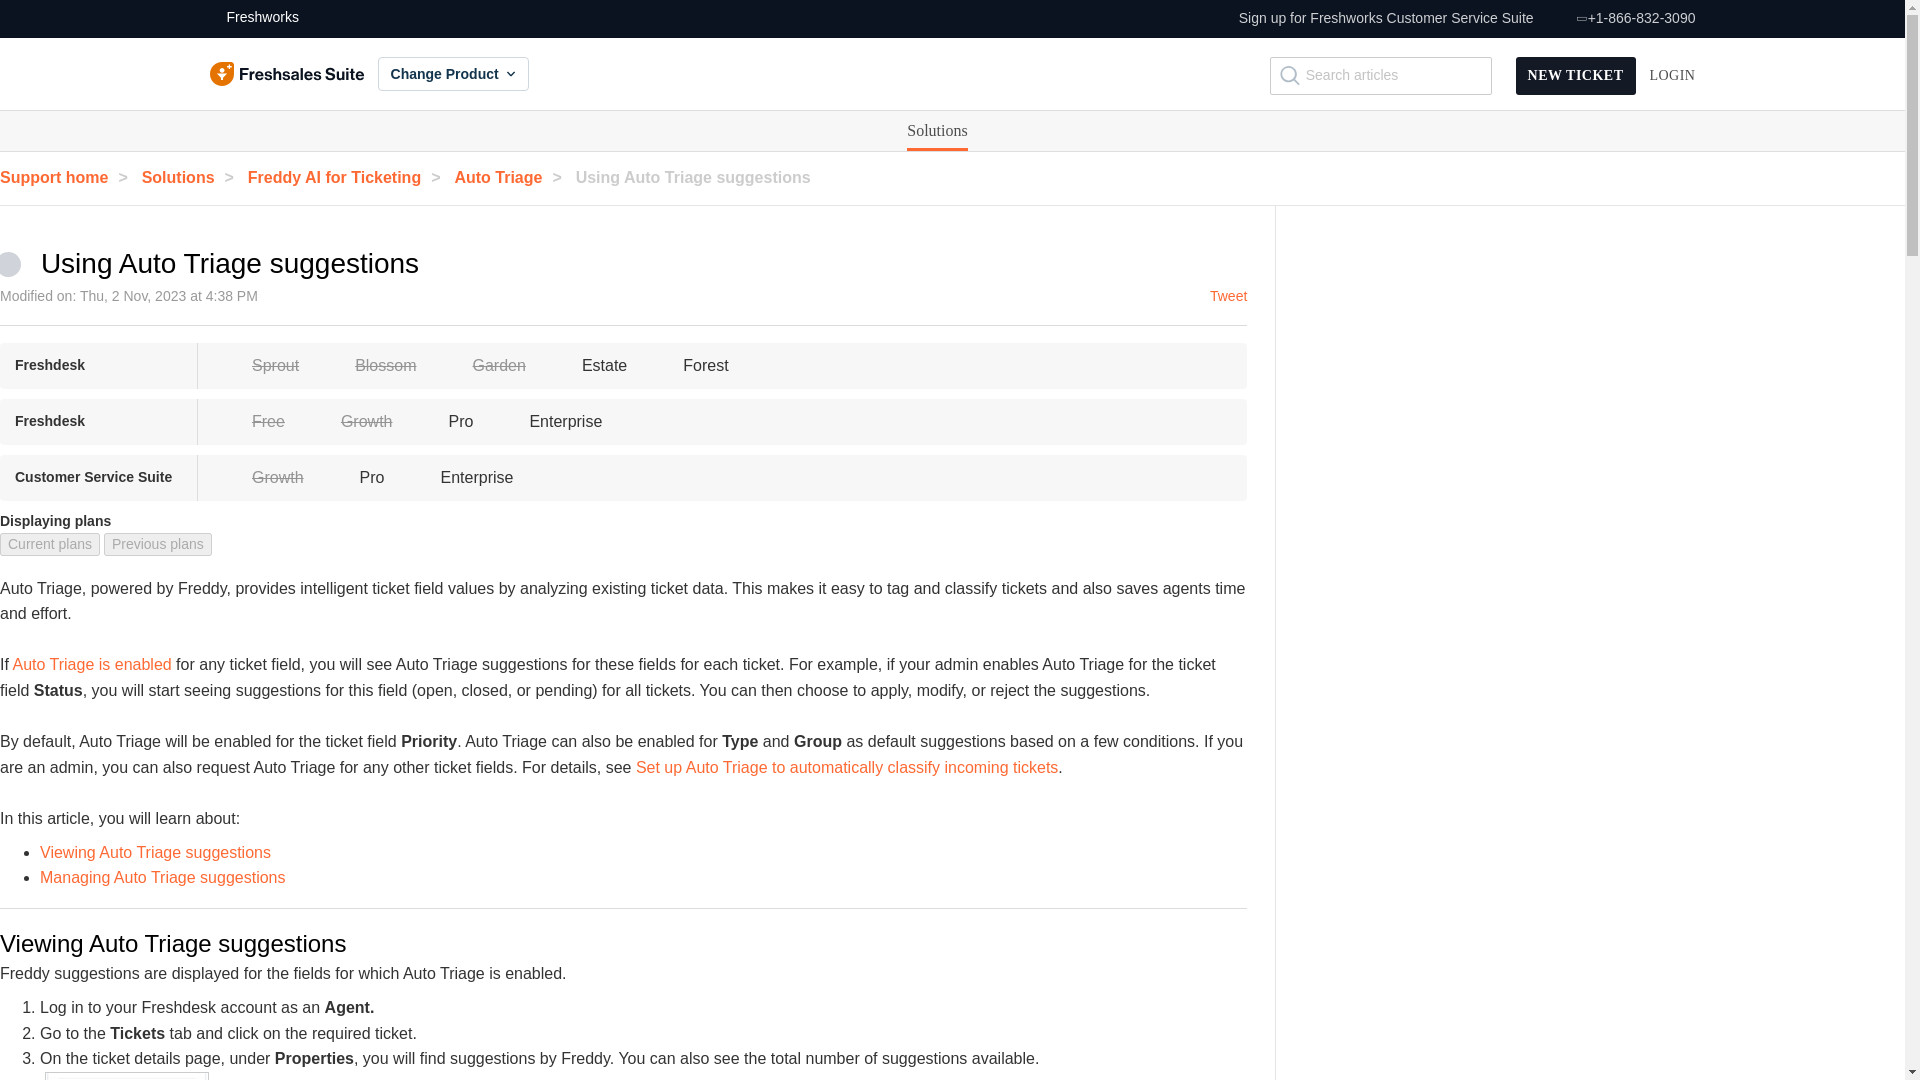 The width and height of the screenshot is (1920, 1080). What do you see at coordinates (192, 176) in the screenshot?
I see `Solutions` at bounding box center [192, 176].